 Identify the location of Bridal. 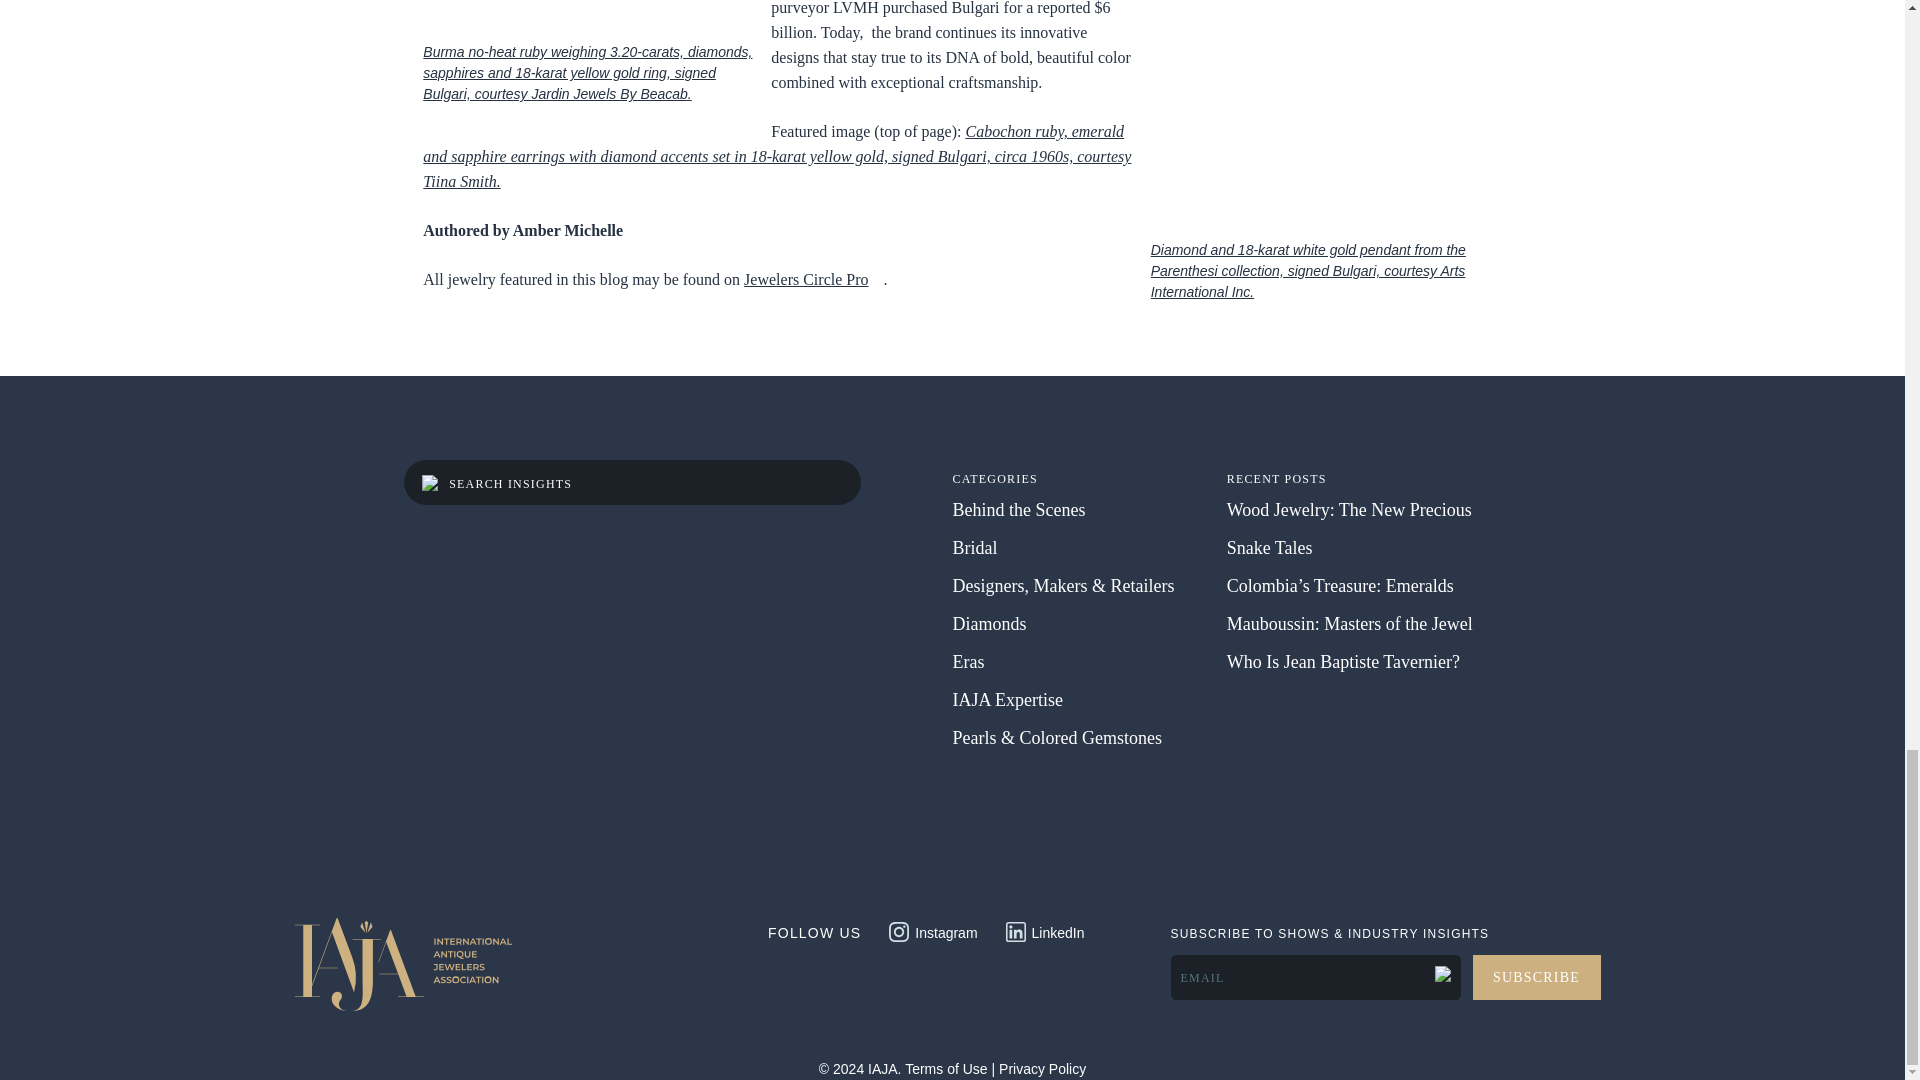
(974, 548).